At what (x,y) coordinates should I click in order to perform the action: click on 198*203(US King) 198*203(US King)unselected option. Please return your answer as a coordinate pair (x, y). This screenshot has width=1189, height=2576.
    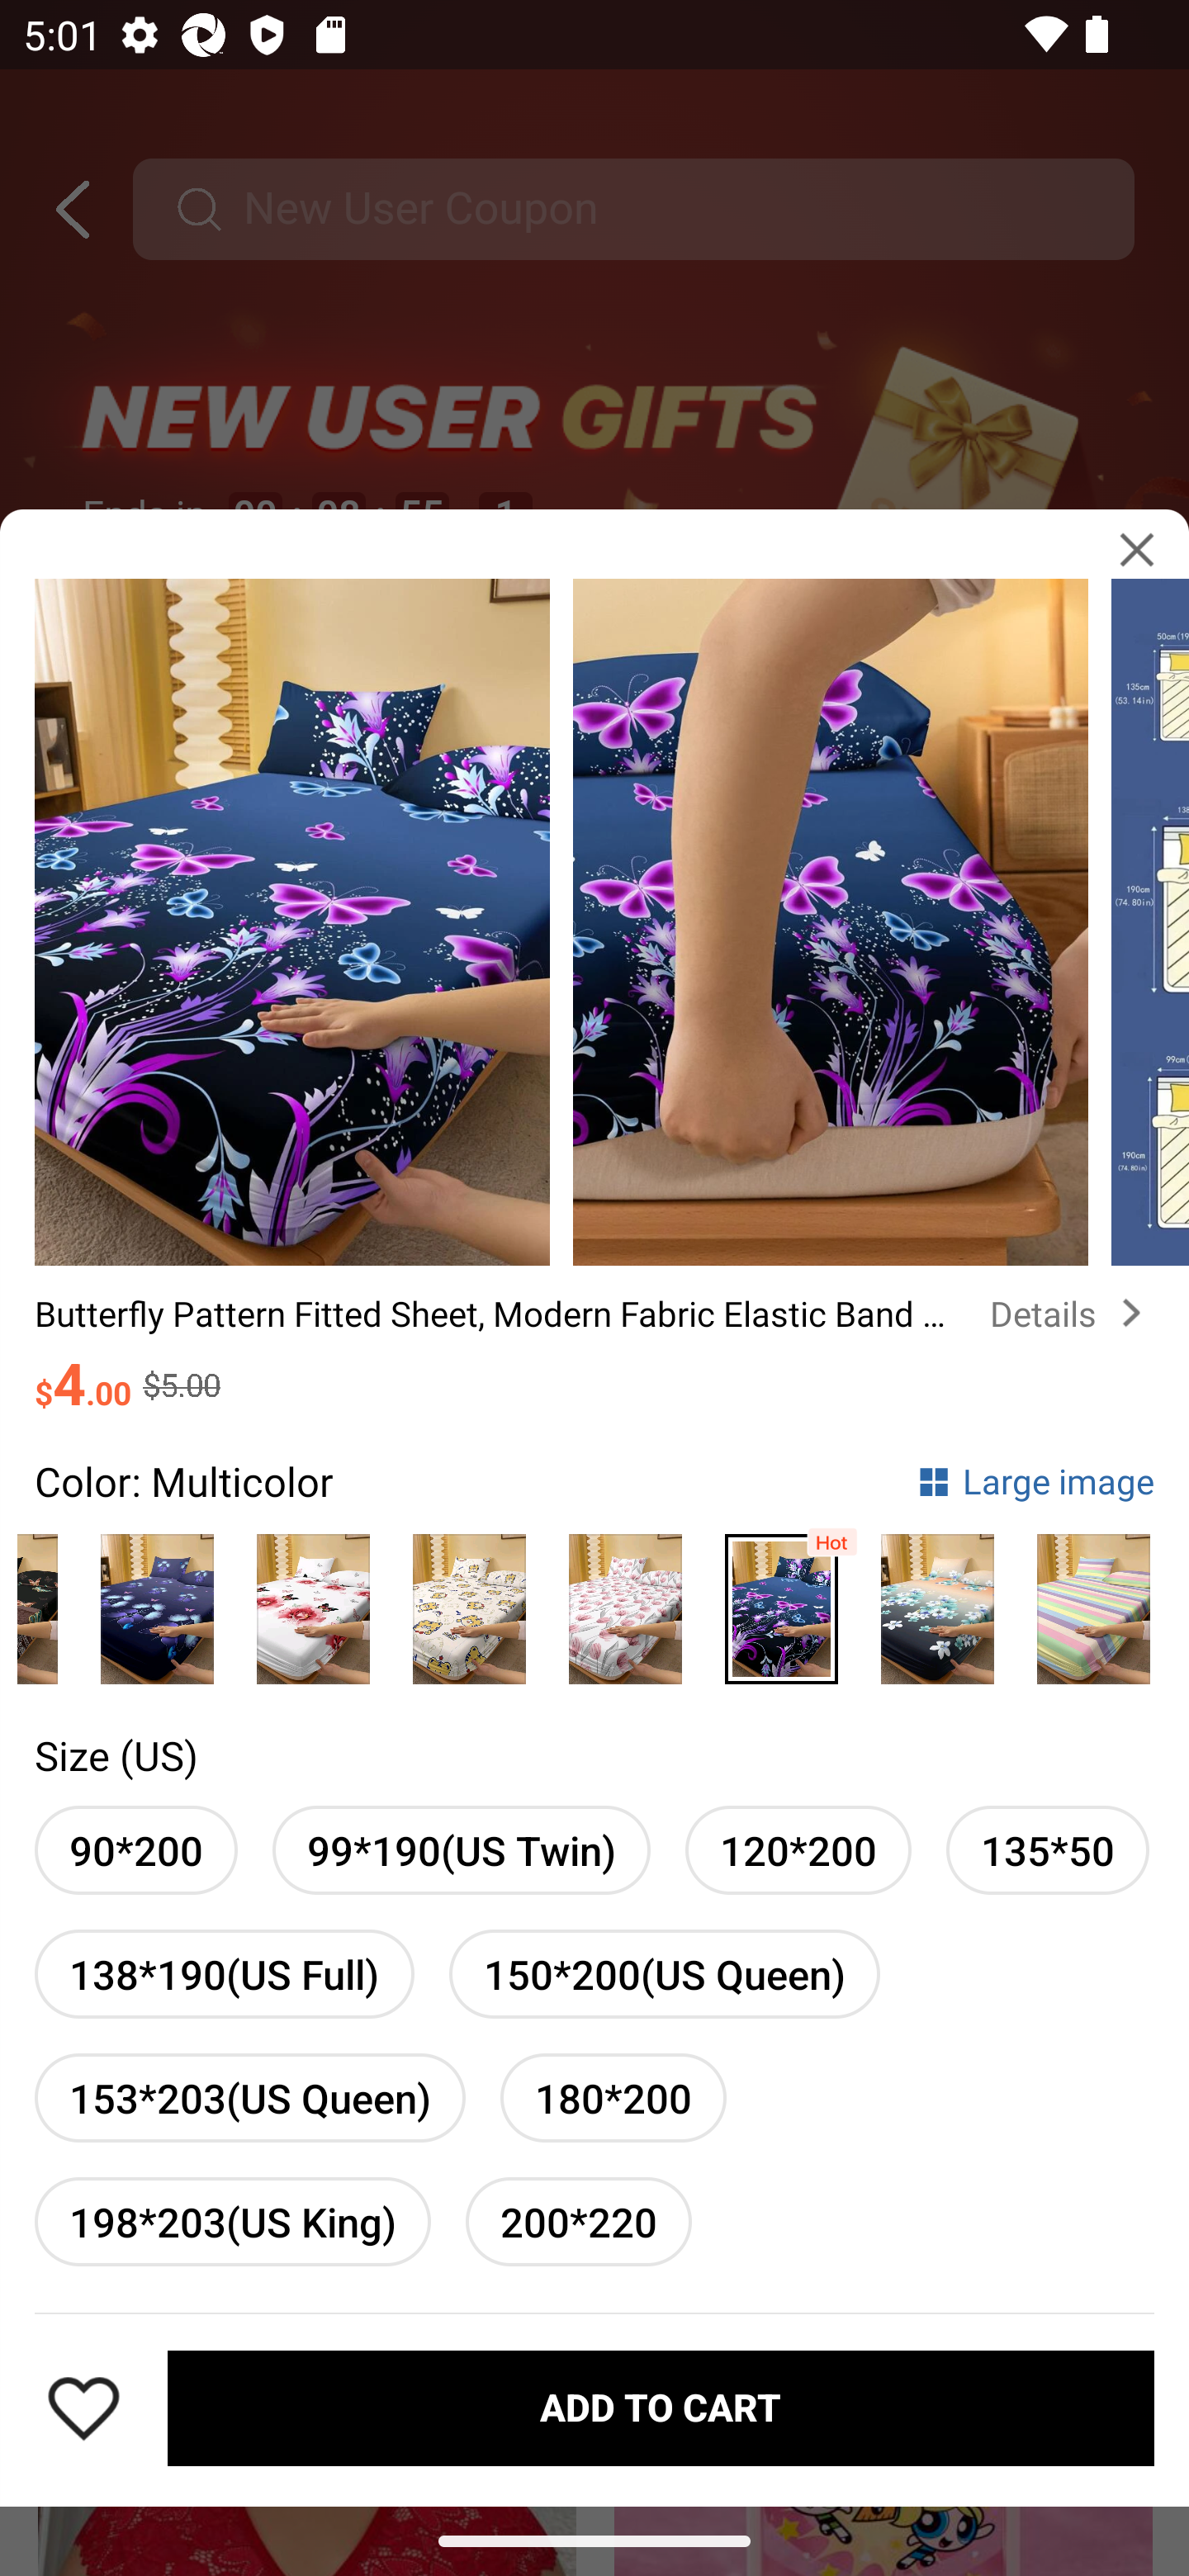
    Looking at the image, I should click on (232, 2221).